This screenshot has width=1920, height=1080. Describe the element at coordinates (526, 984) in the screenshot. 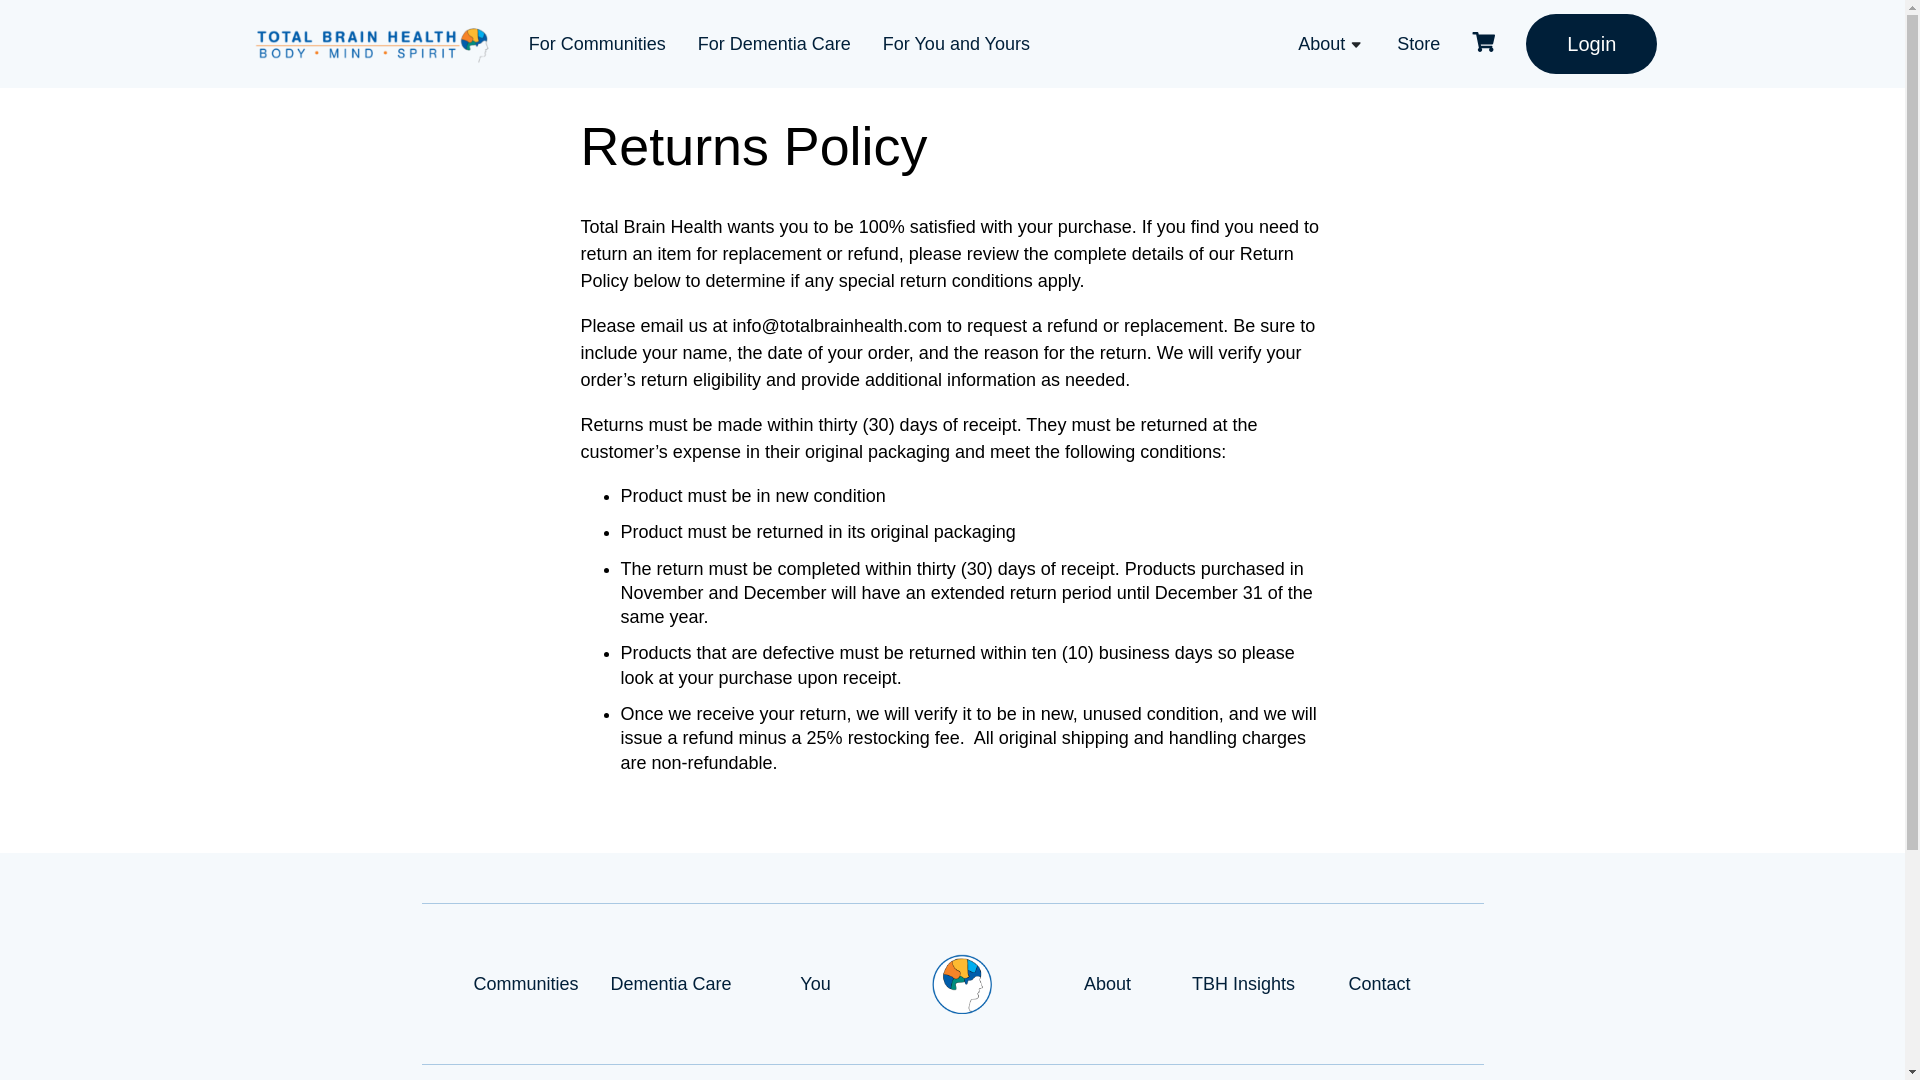

I see `Communities` at that location.